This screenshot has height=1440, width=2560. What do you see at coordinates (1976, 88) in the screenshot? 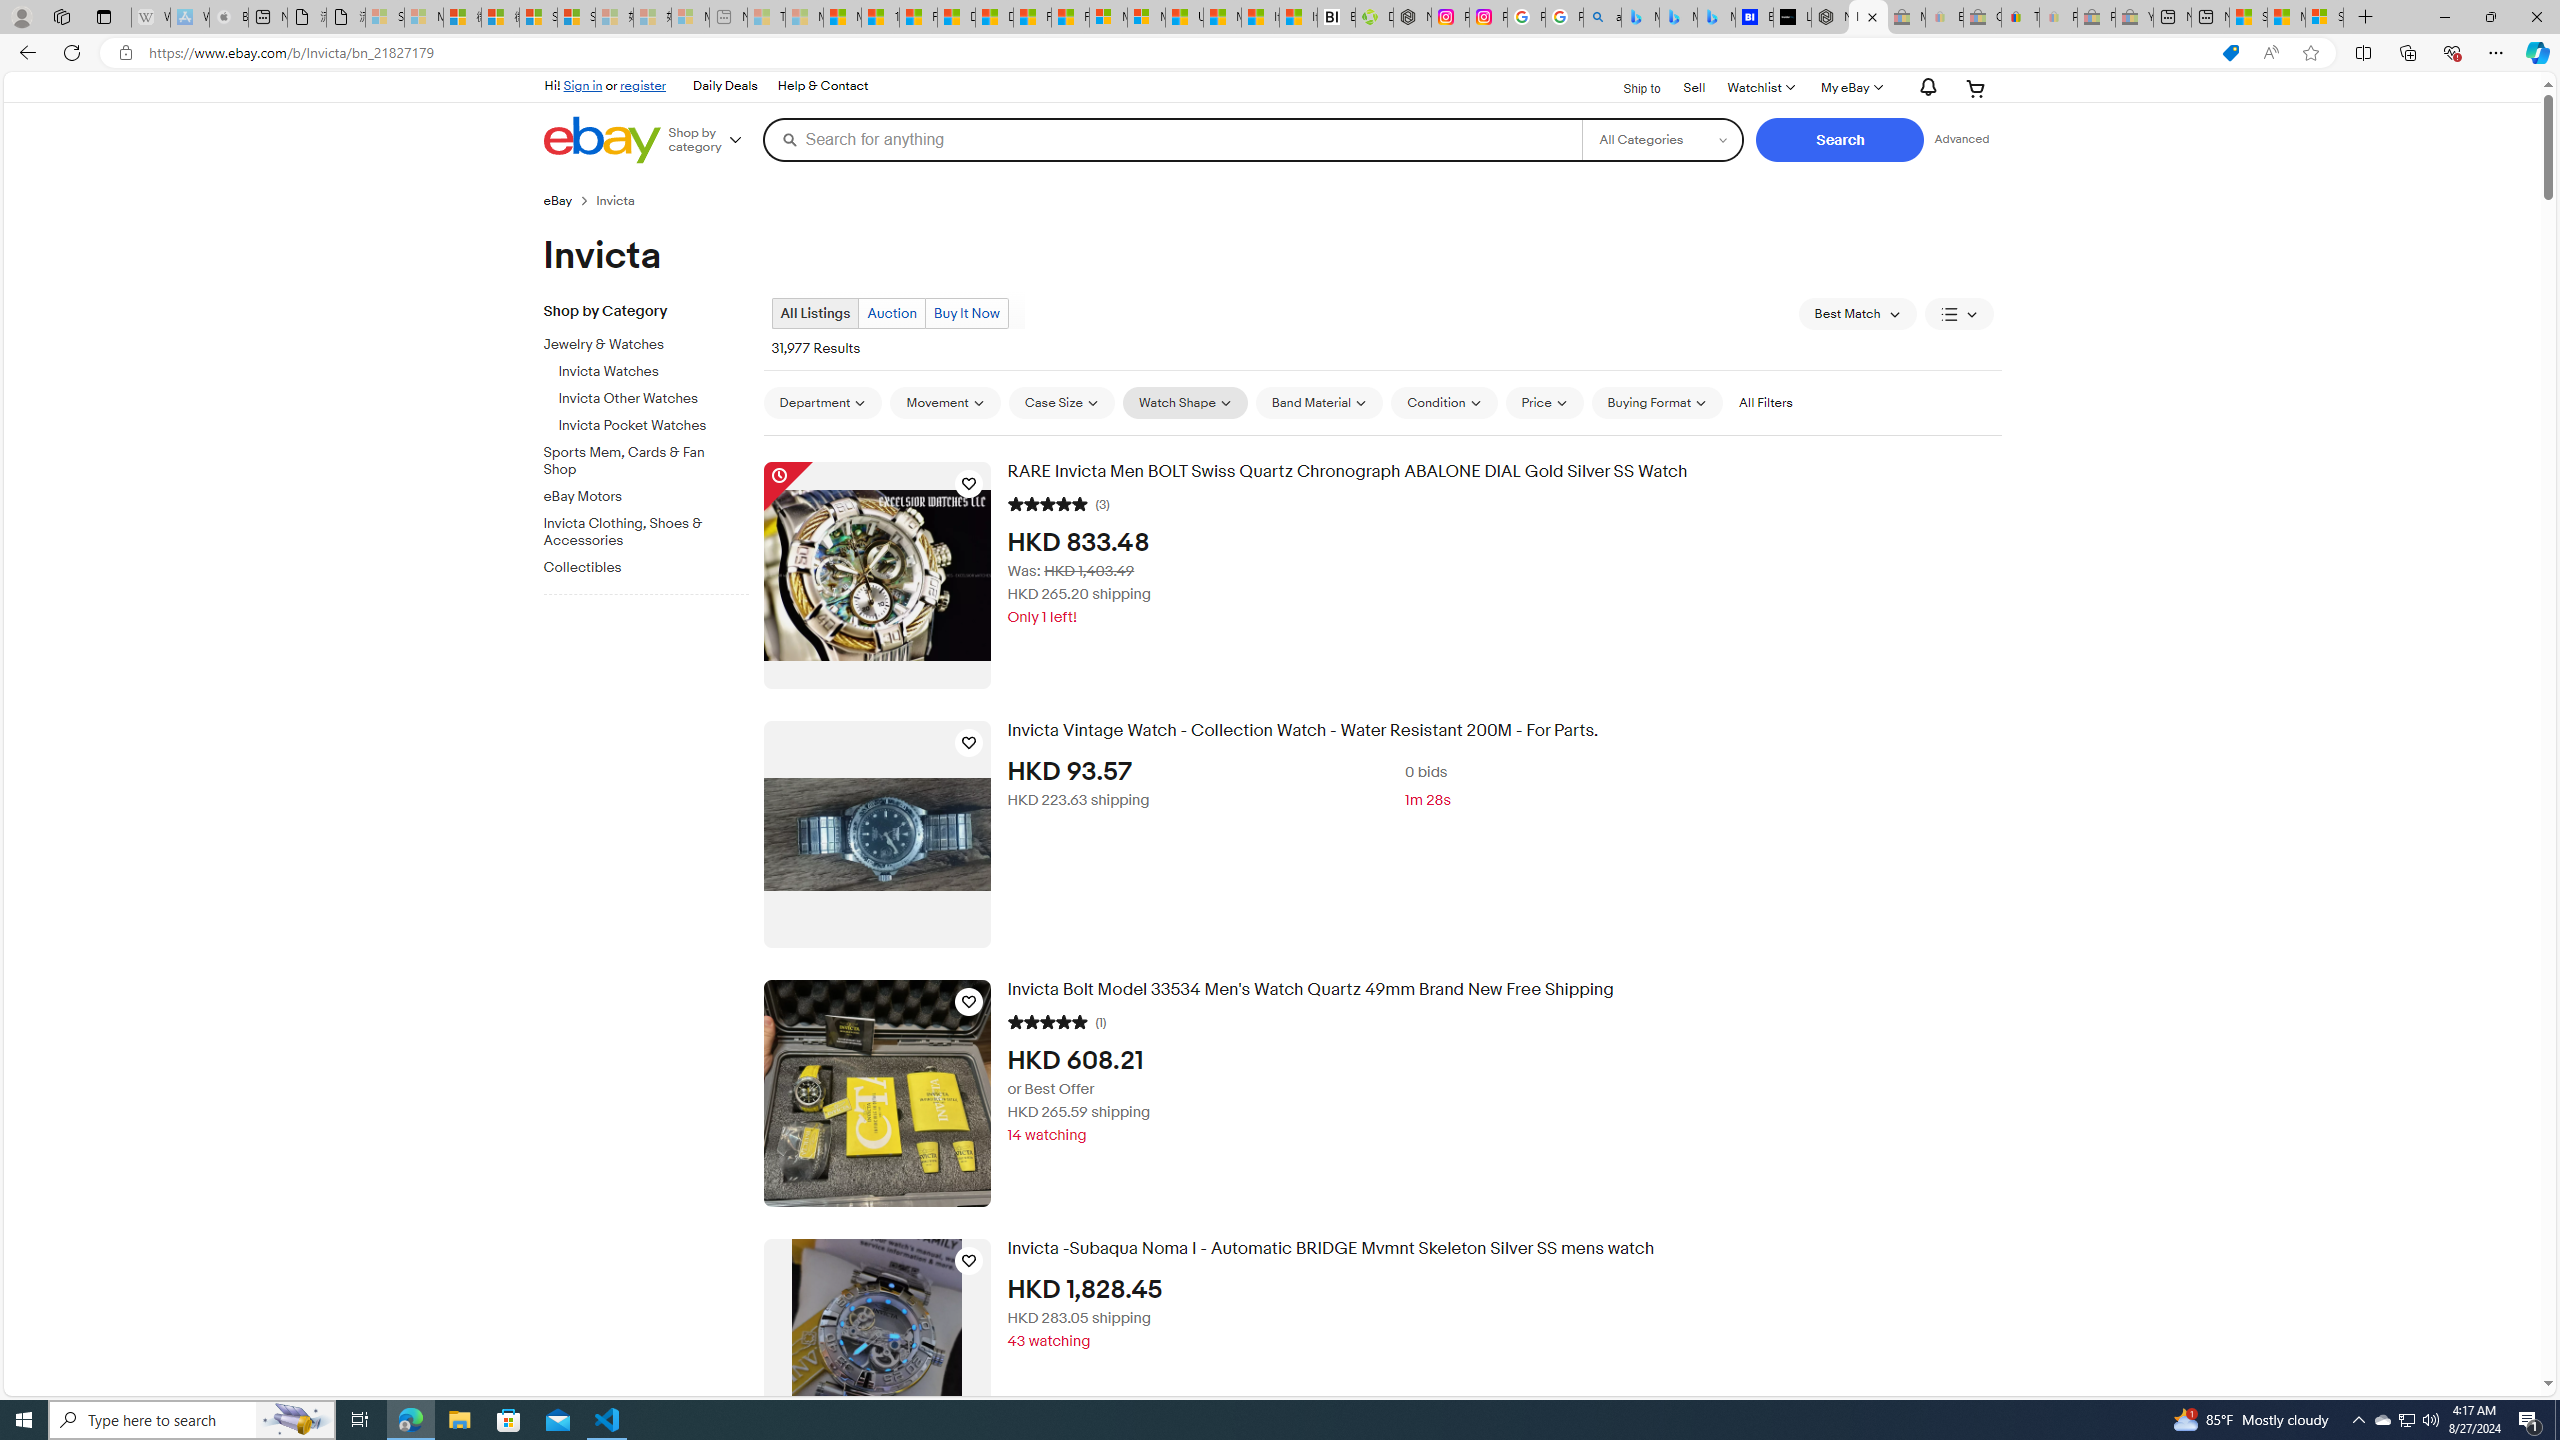
I see `Expand Cart` at bounding box center [1976, 88].